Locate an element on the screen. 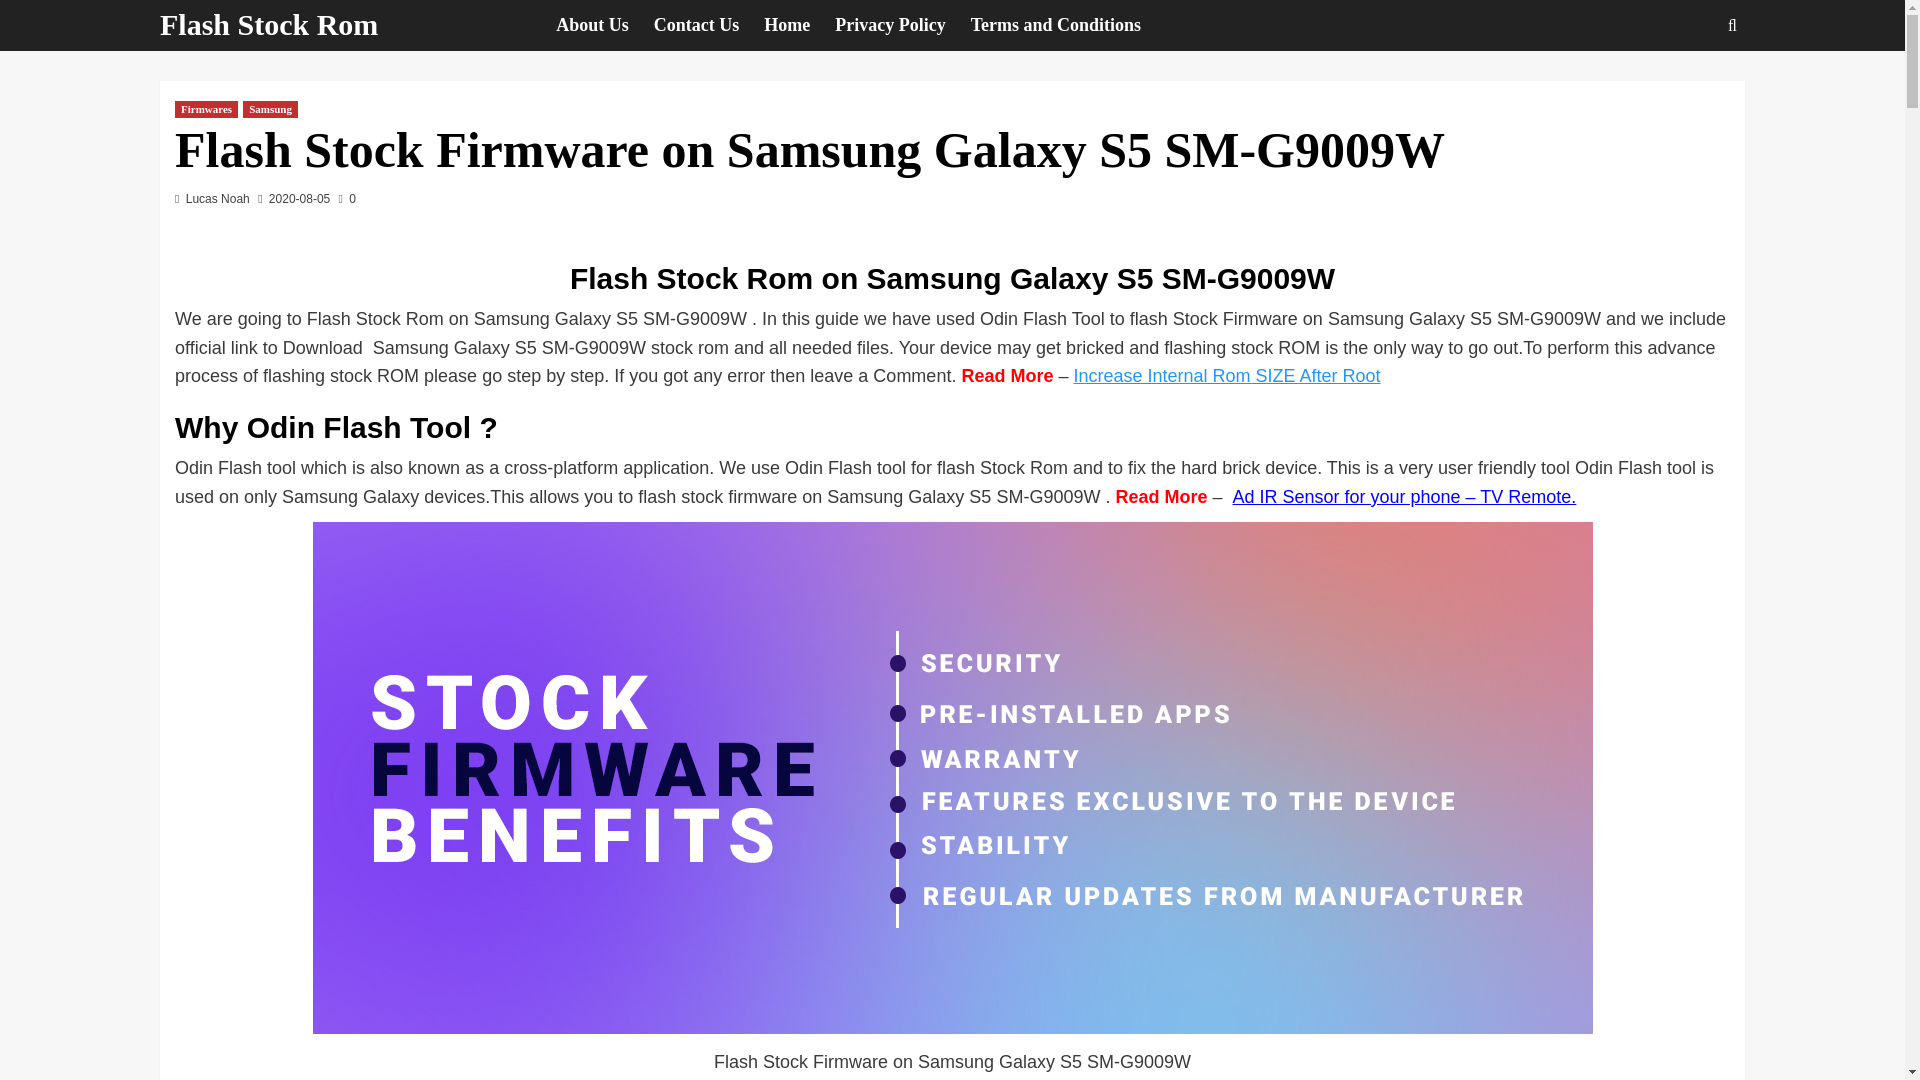  2020-08-05 is located at coordinates (299, 199).